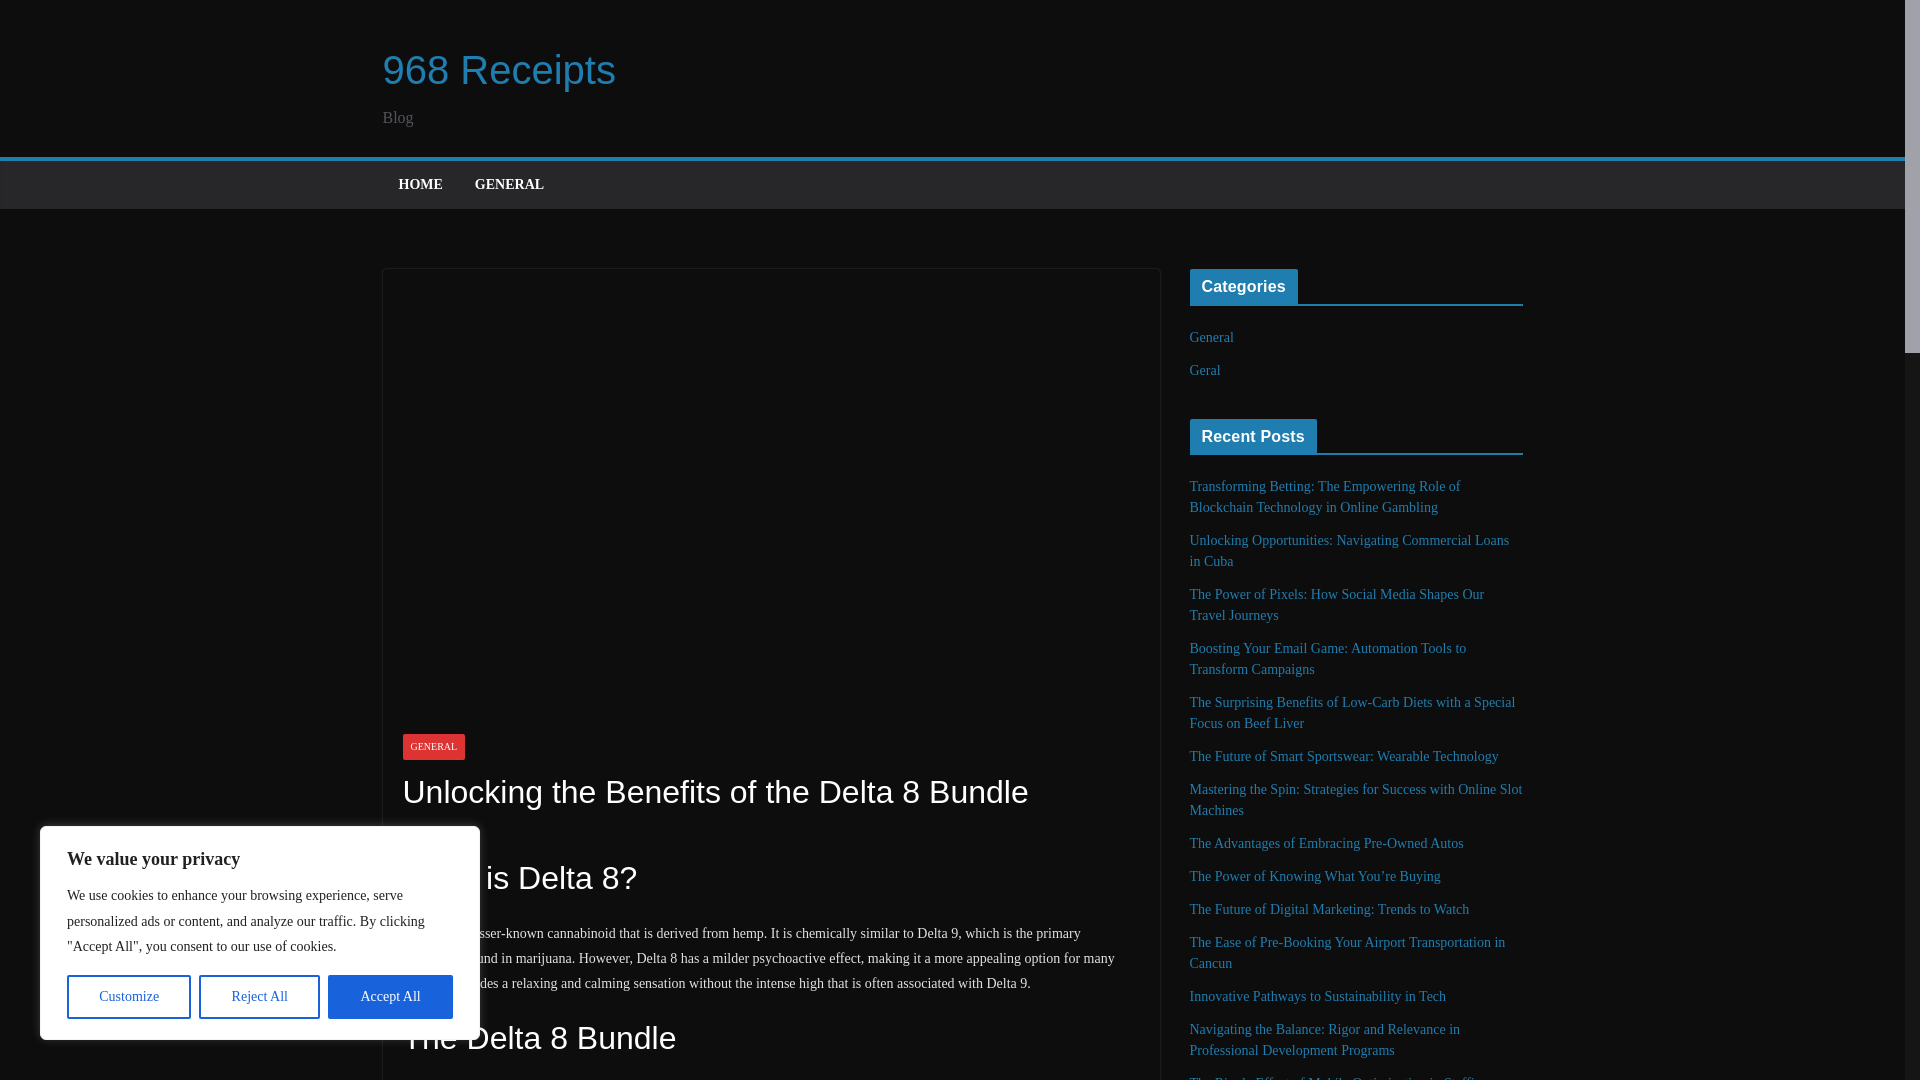 This screenshot has width=1920, height=1080. What do you see at coordinates (419, 184) in the screenshot?
I see `HOME` at bounding box center [419, 184].